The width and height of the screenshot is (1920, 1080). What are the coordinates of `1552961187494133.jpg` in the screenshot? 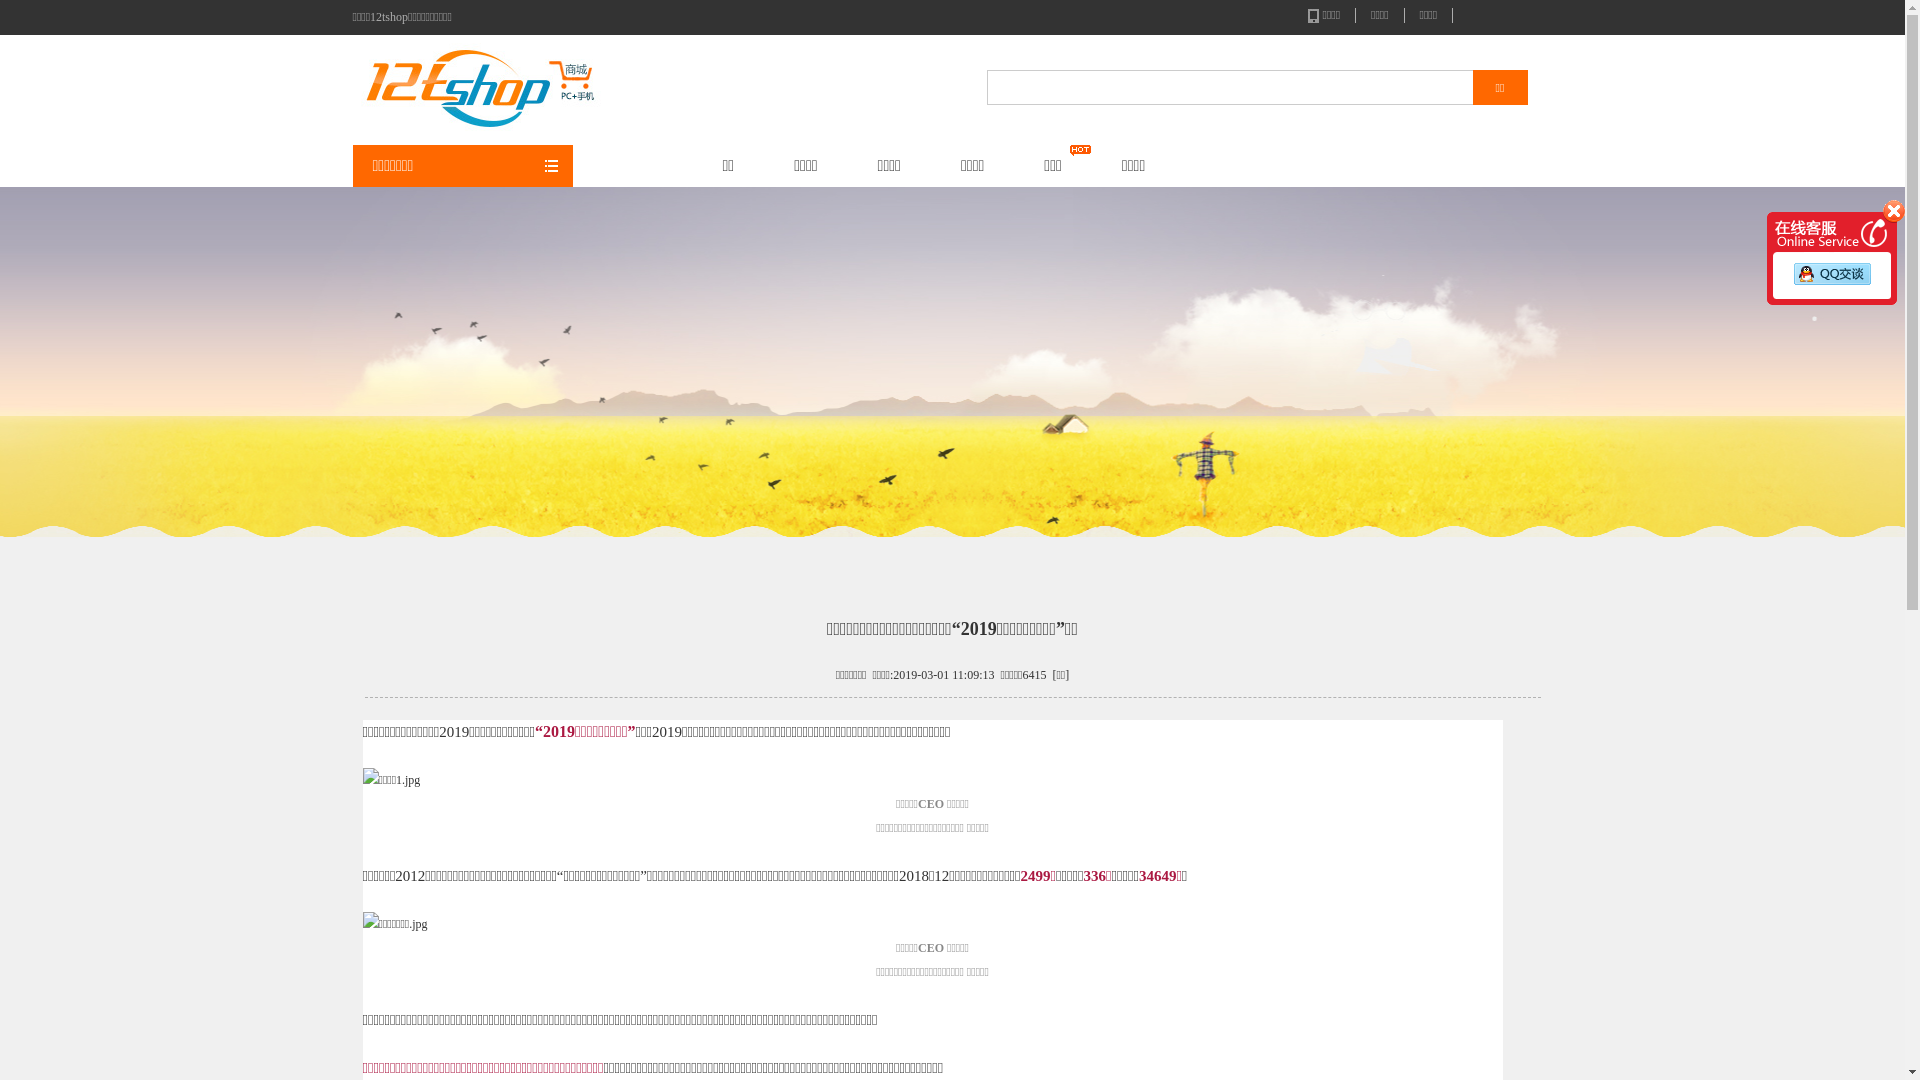 It's located at (391, 780).